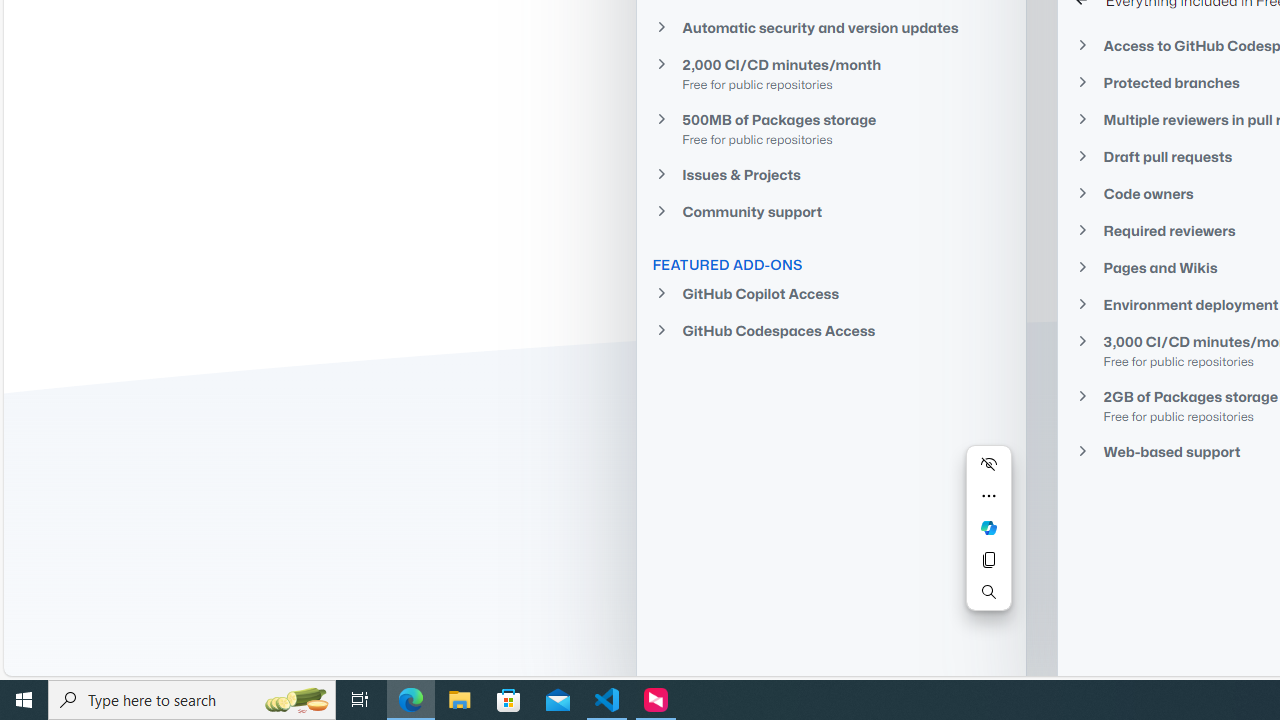  I want to click on Copy, so click(988, 560).